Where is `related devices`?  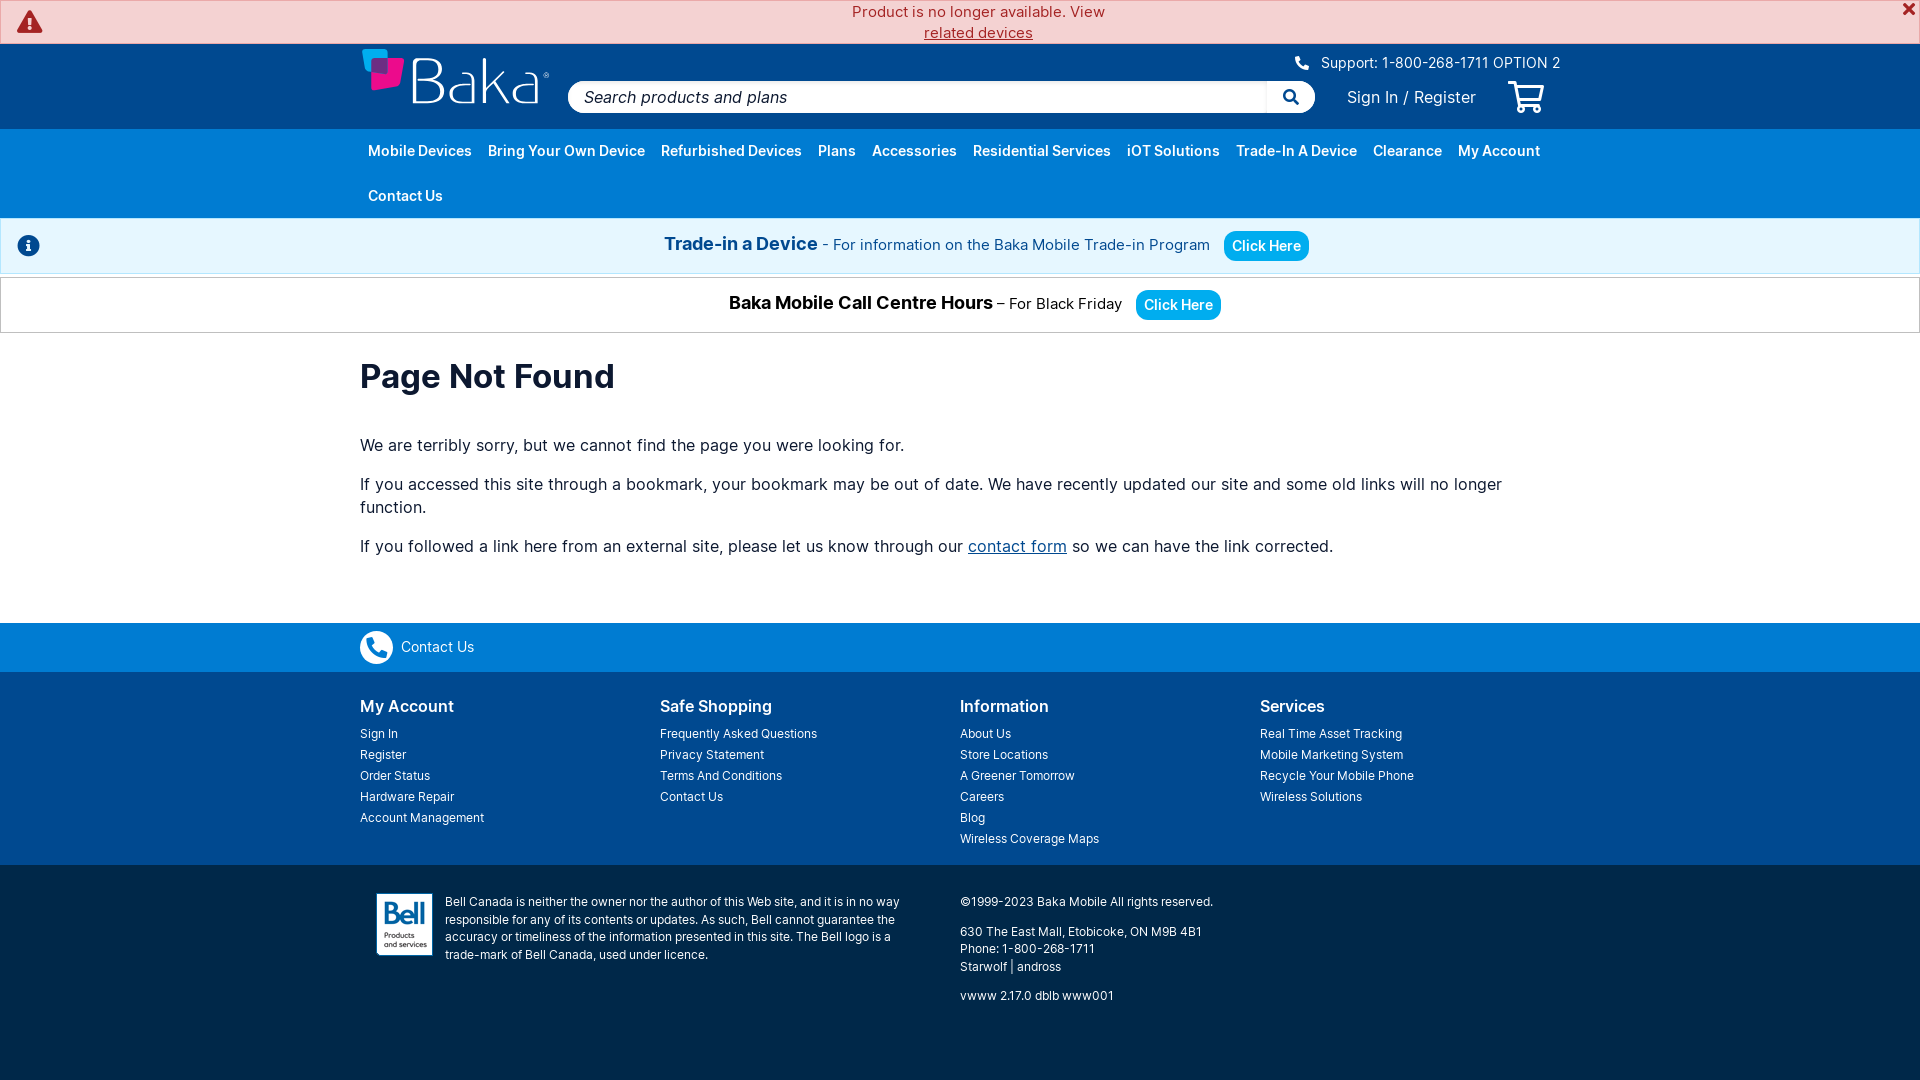
related devices is located at coordinates (978, 32).